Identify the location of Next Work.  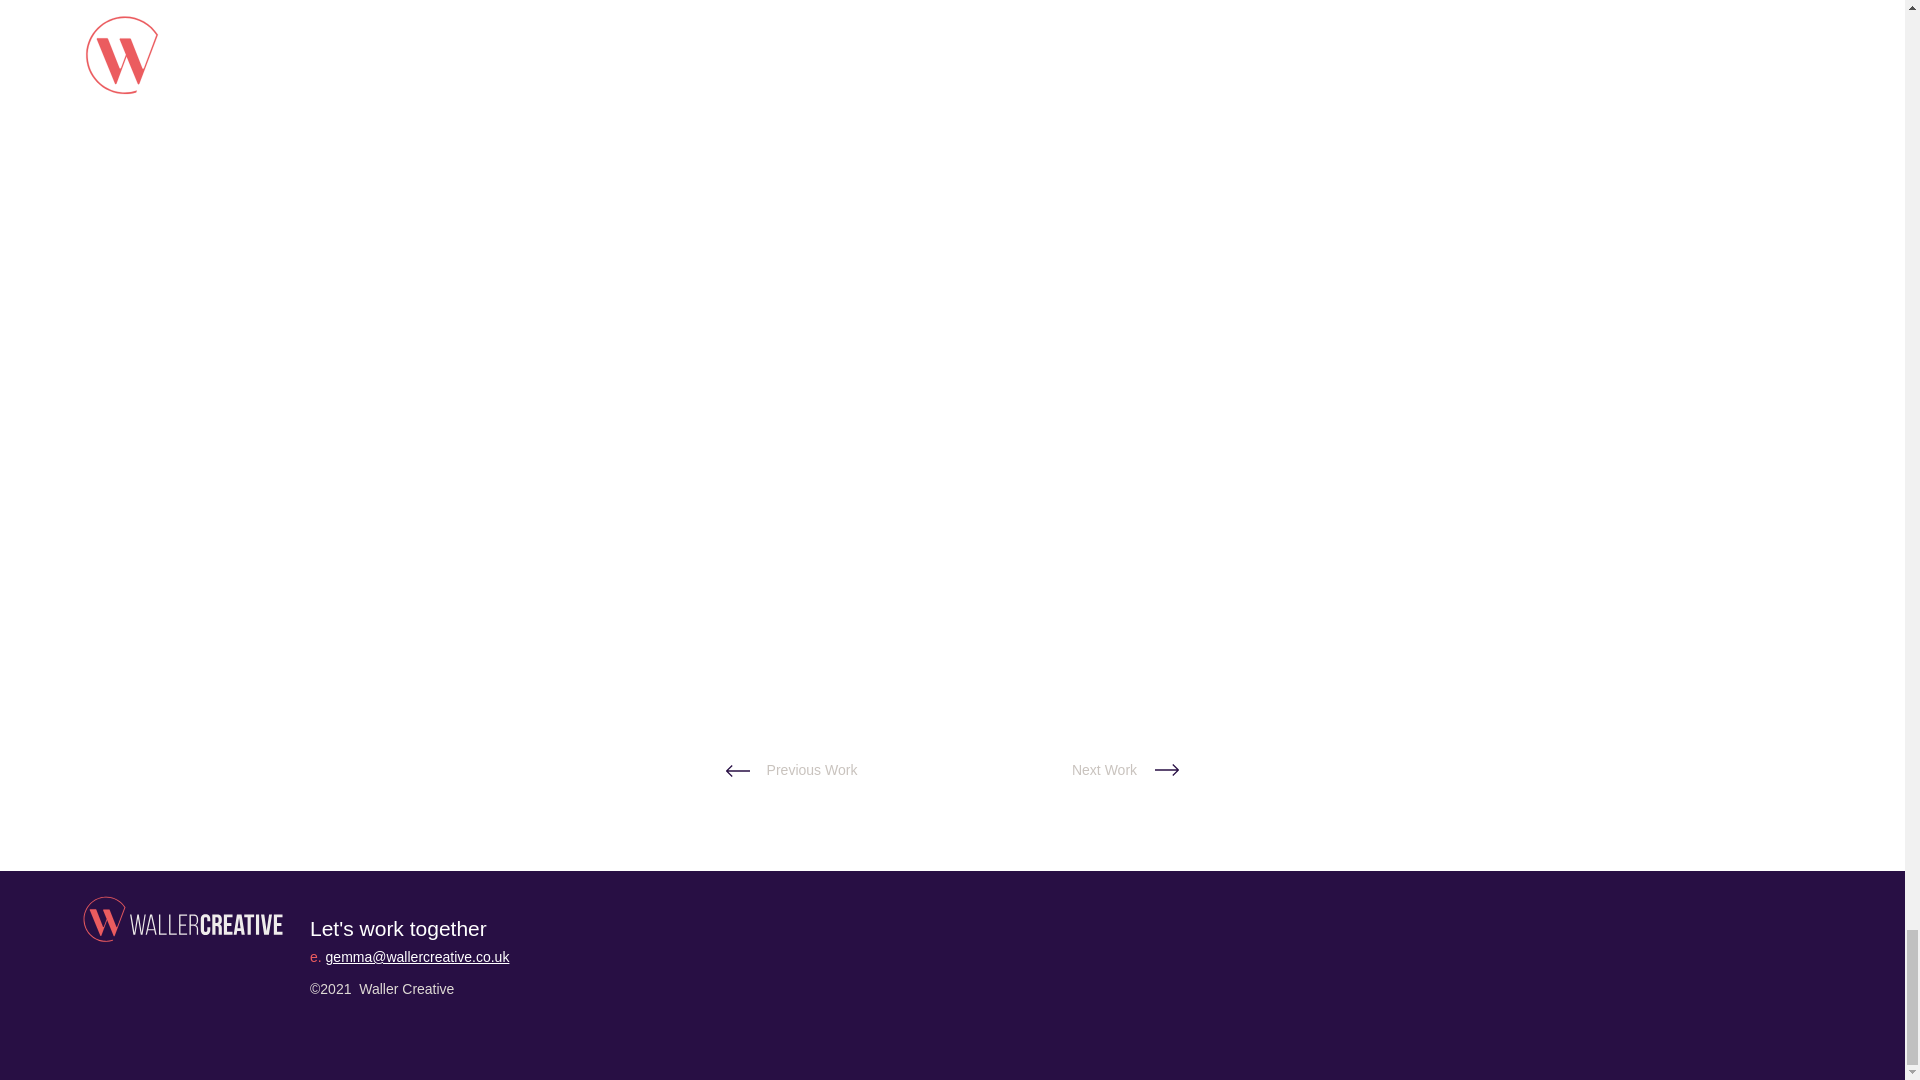
(1104, 770).